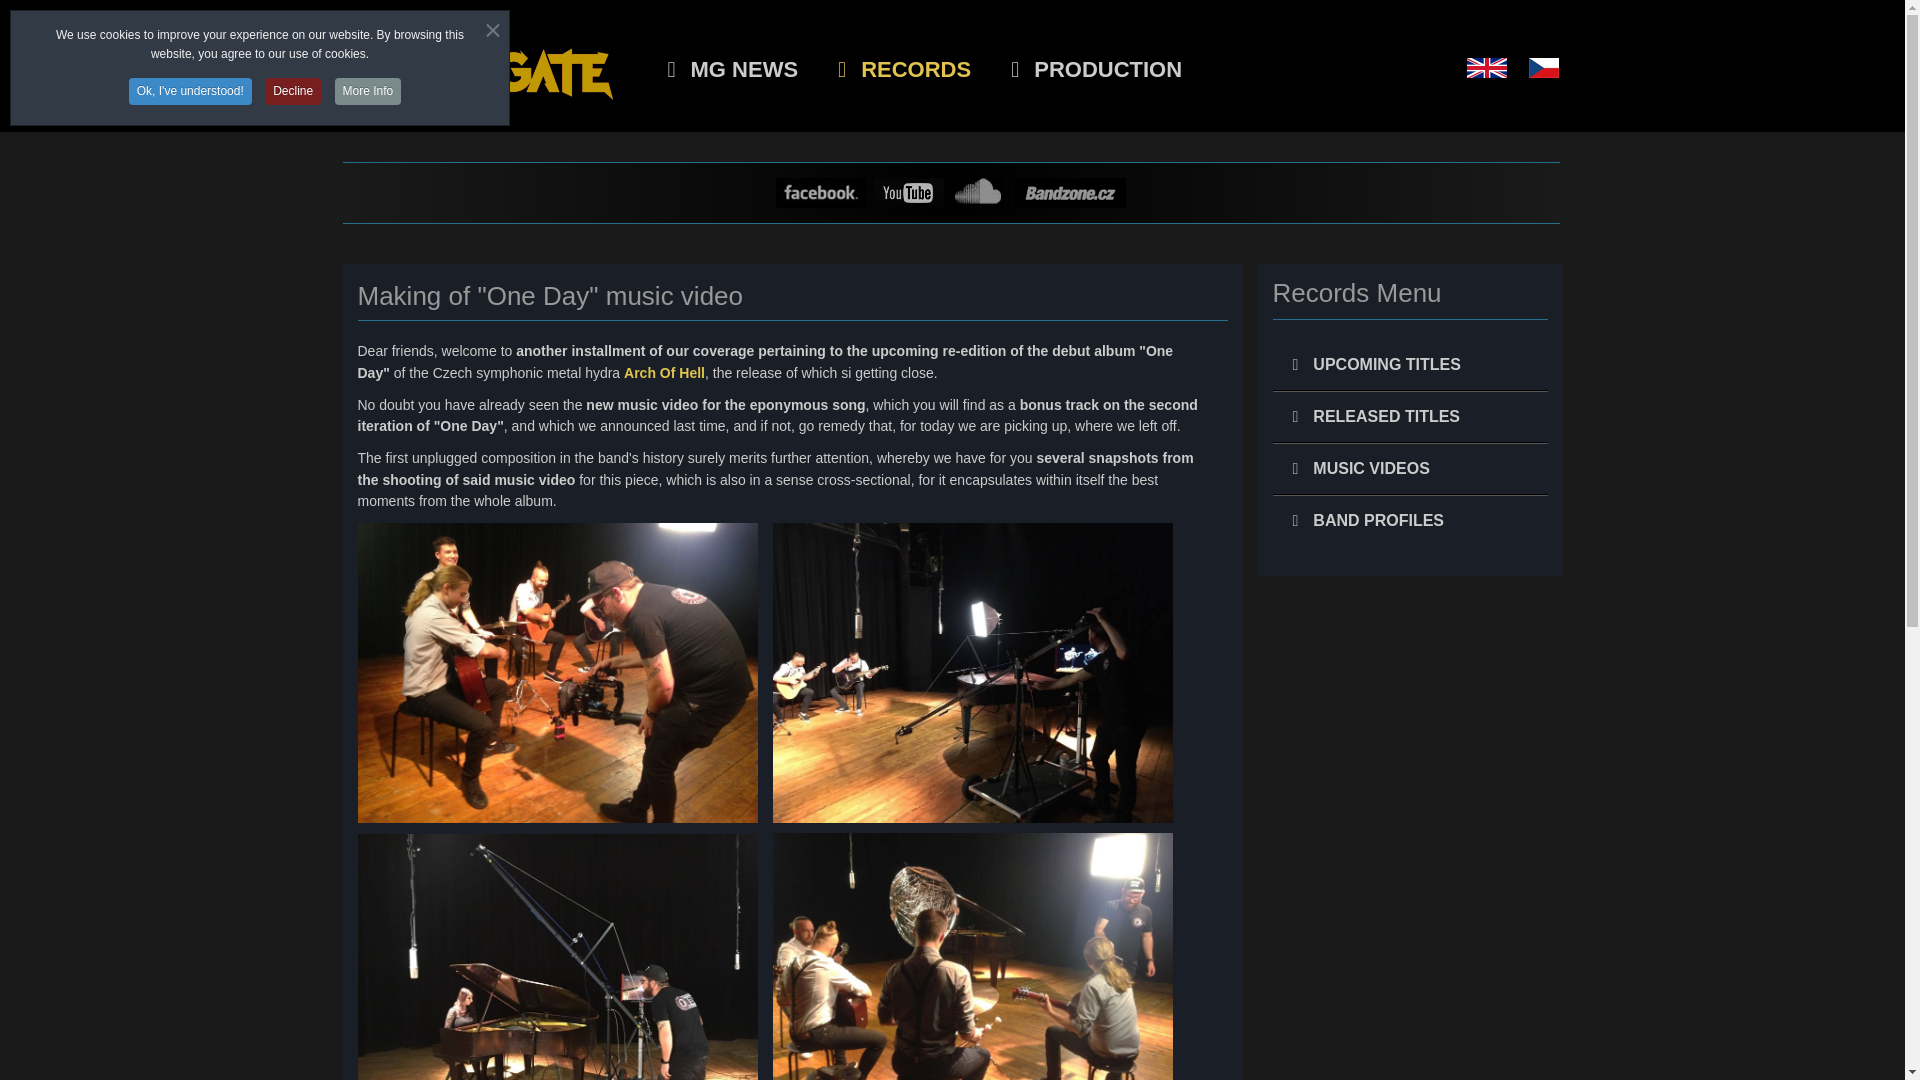 The image size is (1920, 1080). Describe the element at coordinates (664, 373) in the screenshot. I see `Arch Of Hell` at that location.